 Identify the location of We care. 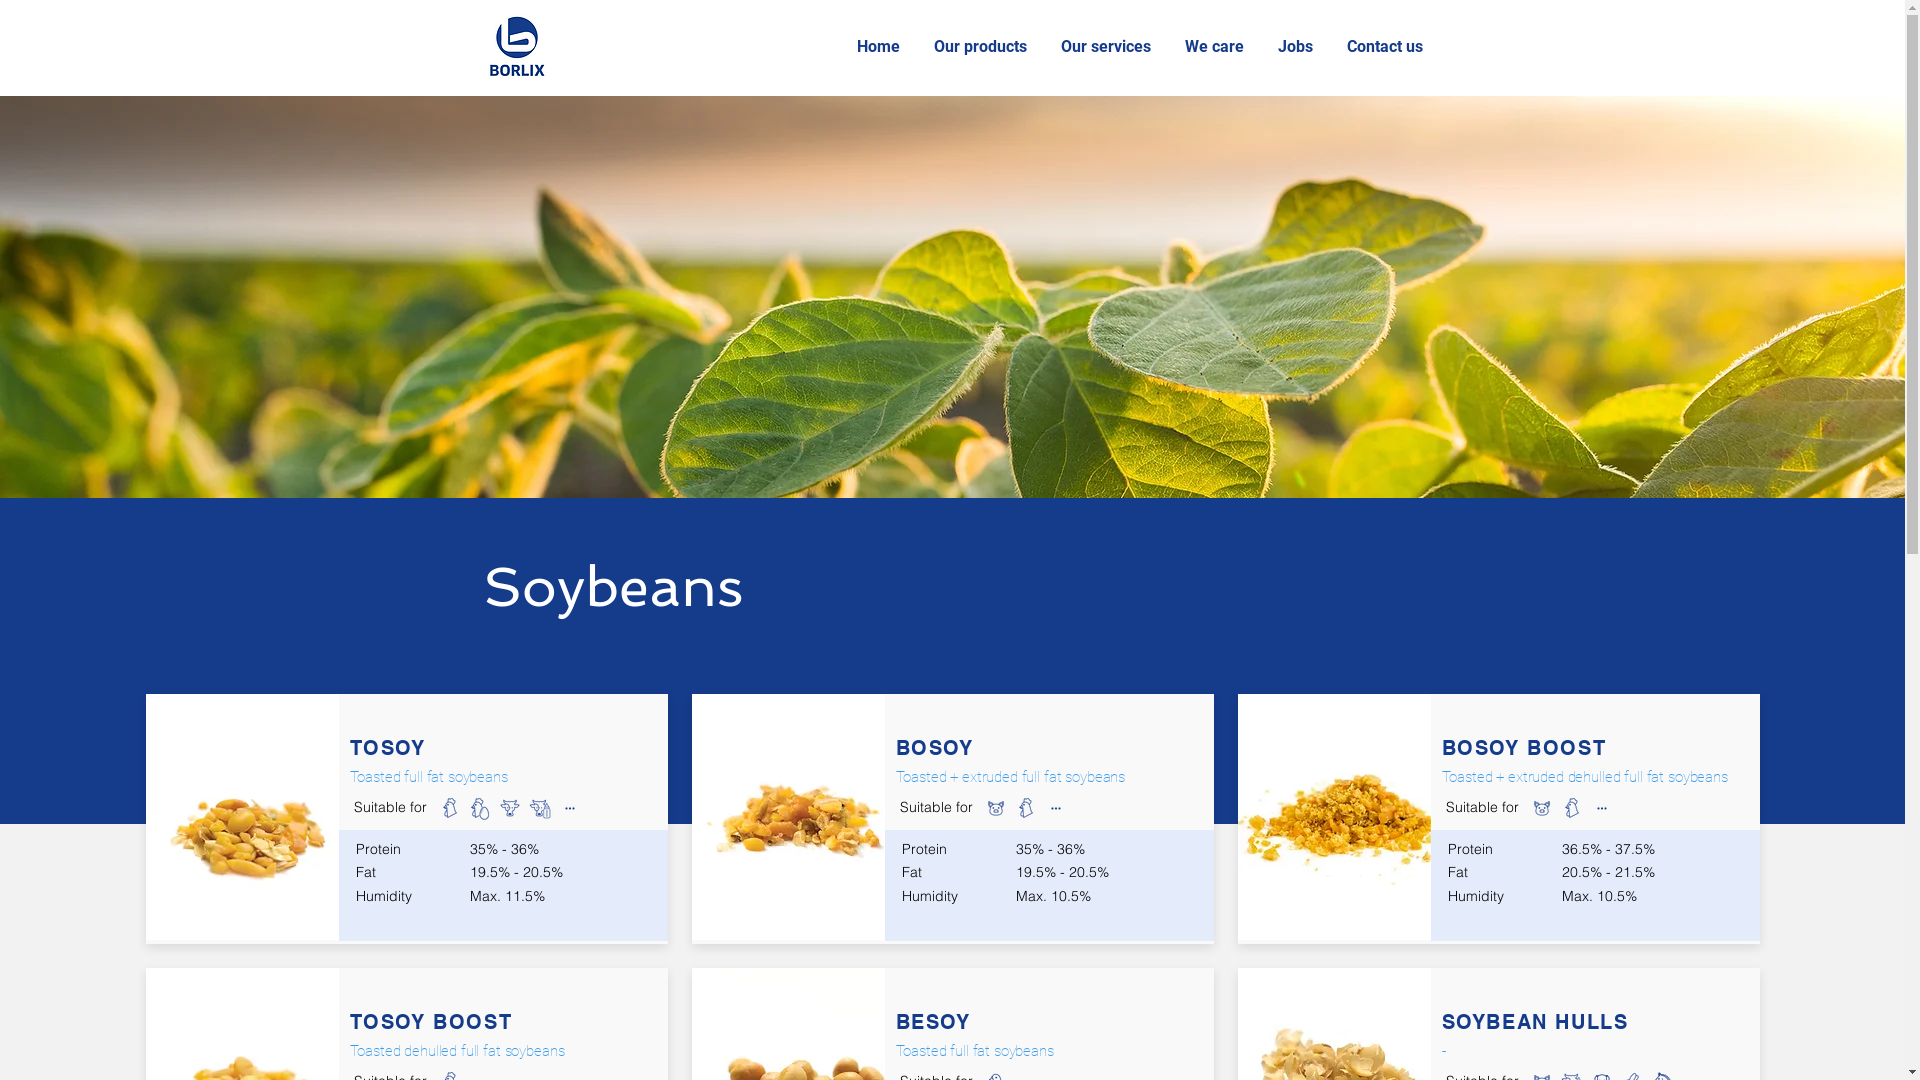
(1216, 47).